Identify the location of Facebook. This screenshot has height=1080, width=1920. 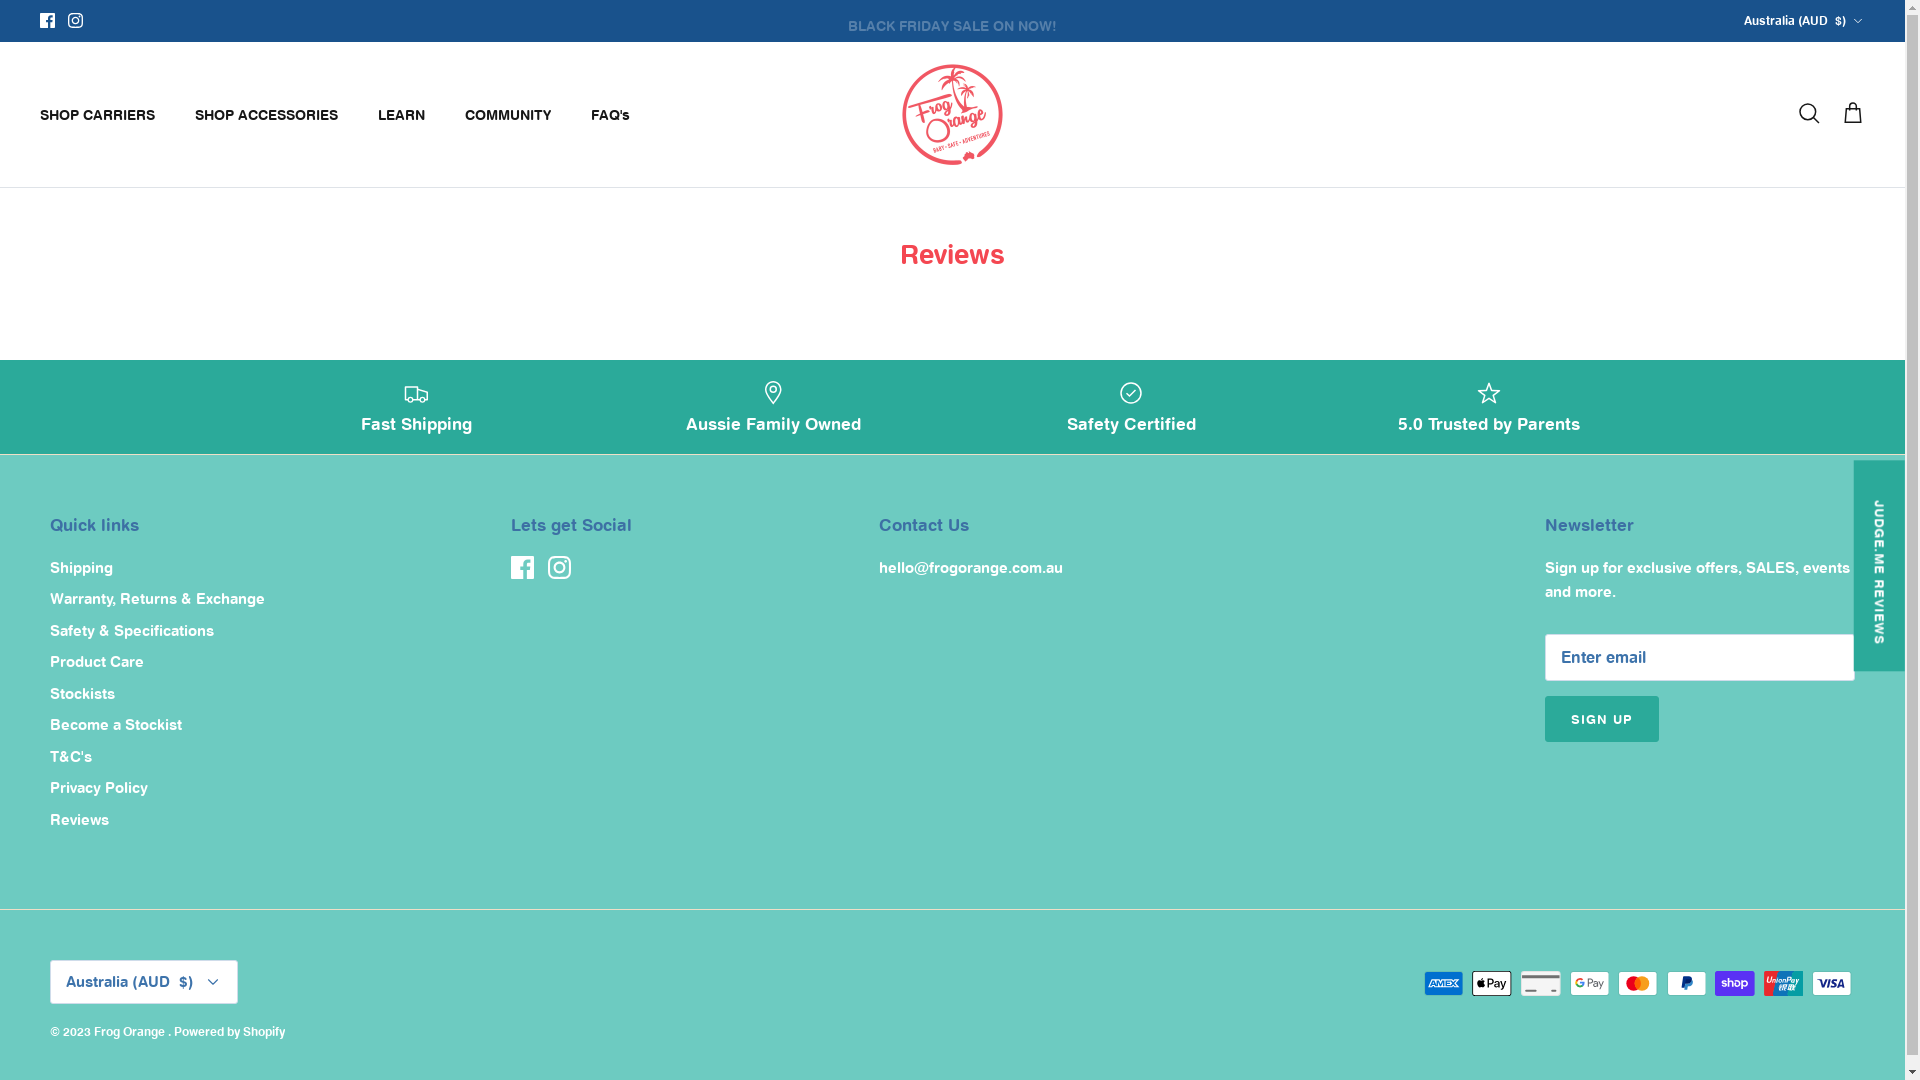
(48, 20).